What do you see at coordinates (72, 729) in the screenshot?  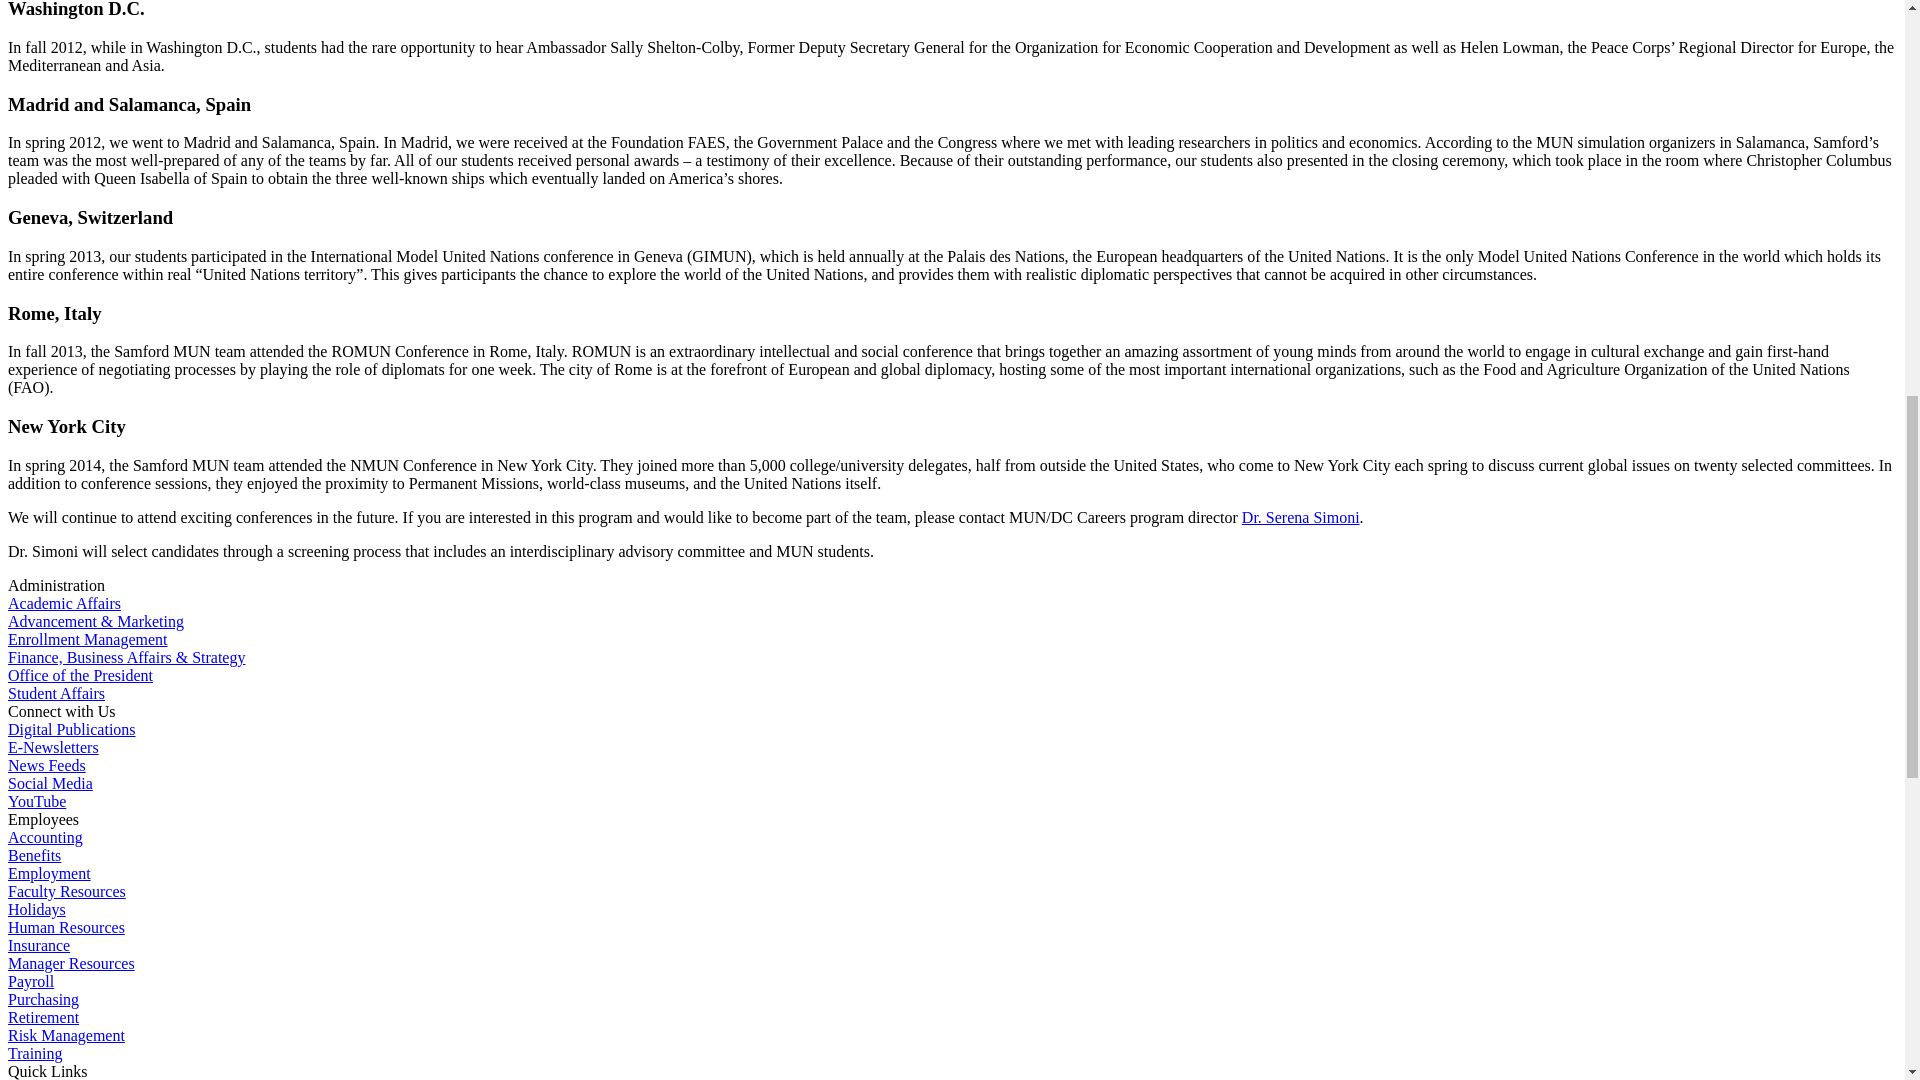 I see `Subscribe to Samford print publications.` at bounding box center [72, 729].